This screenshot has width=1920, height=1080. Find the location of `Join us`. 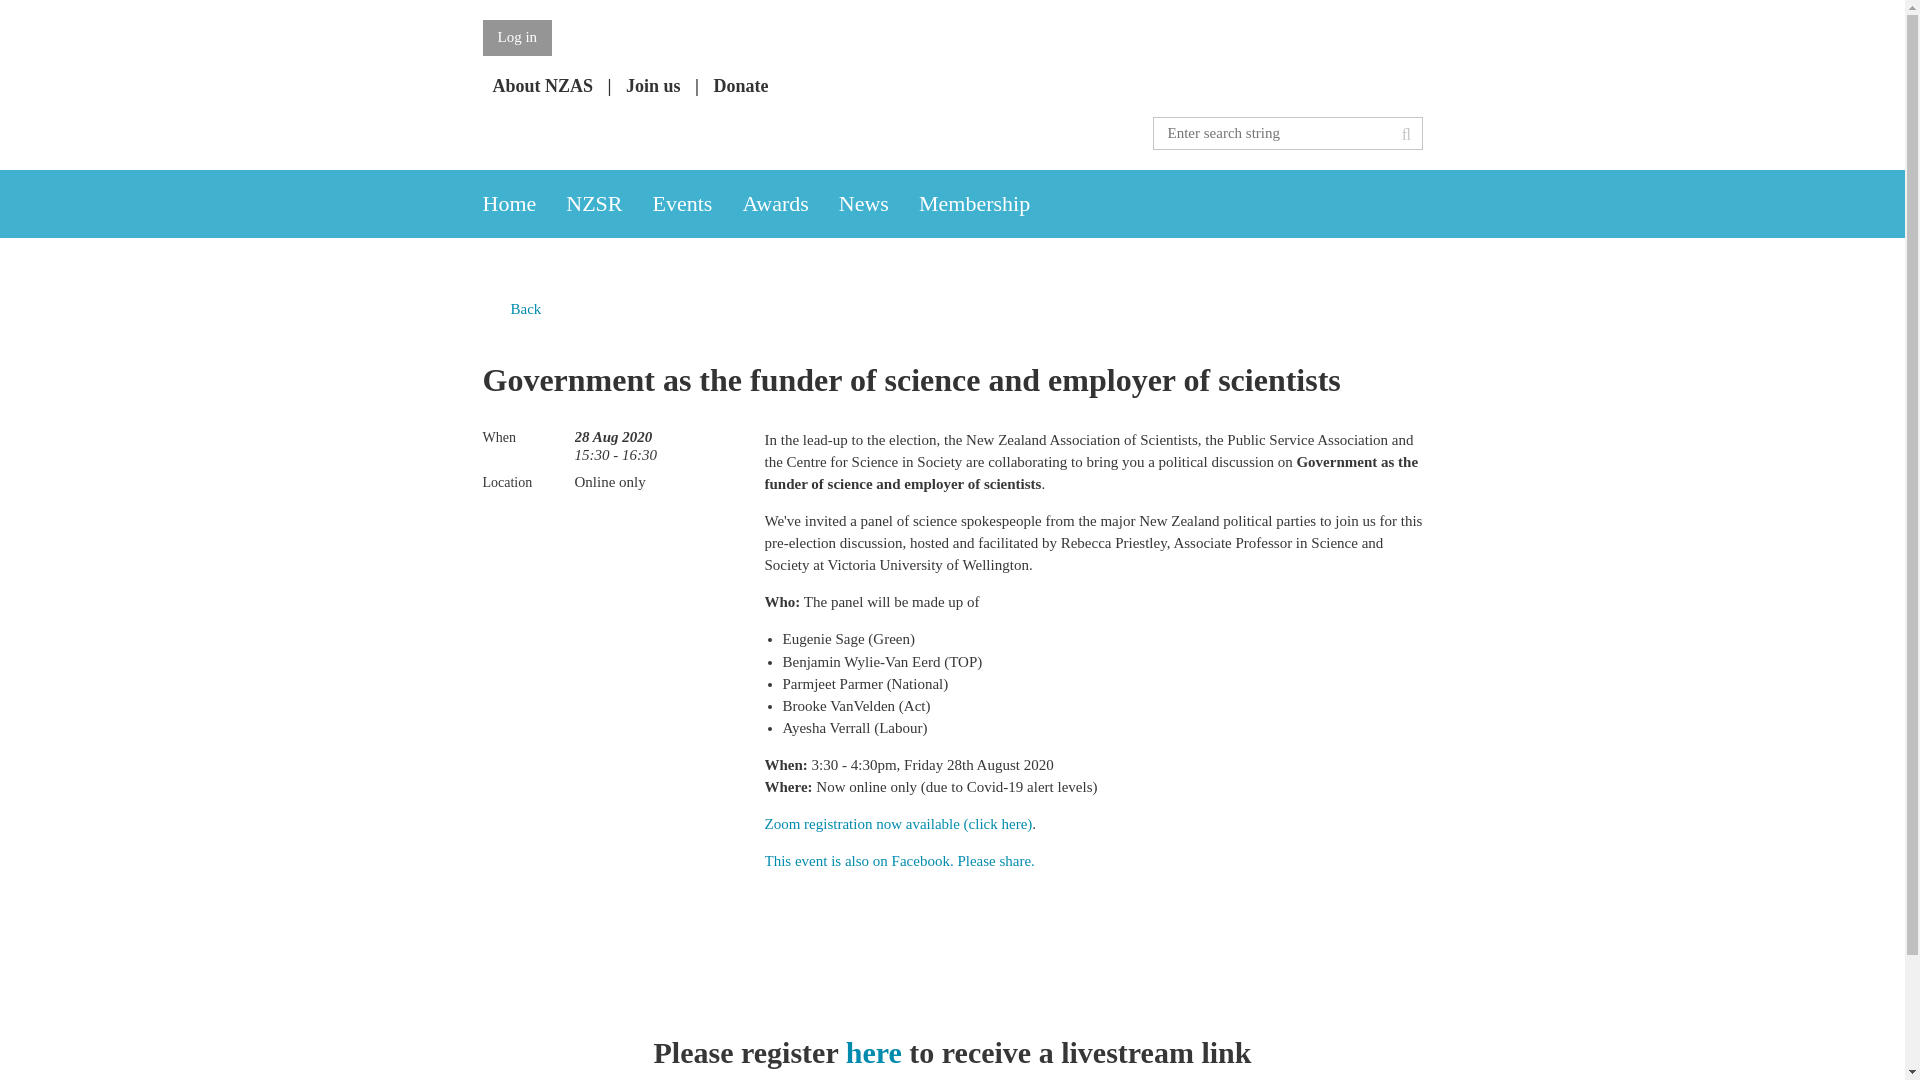

Join us is located at coordinates (653, 86).